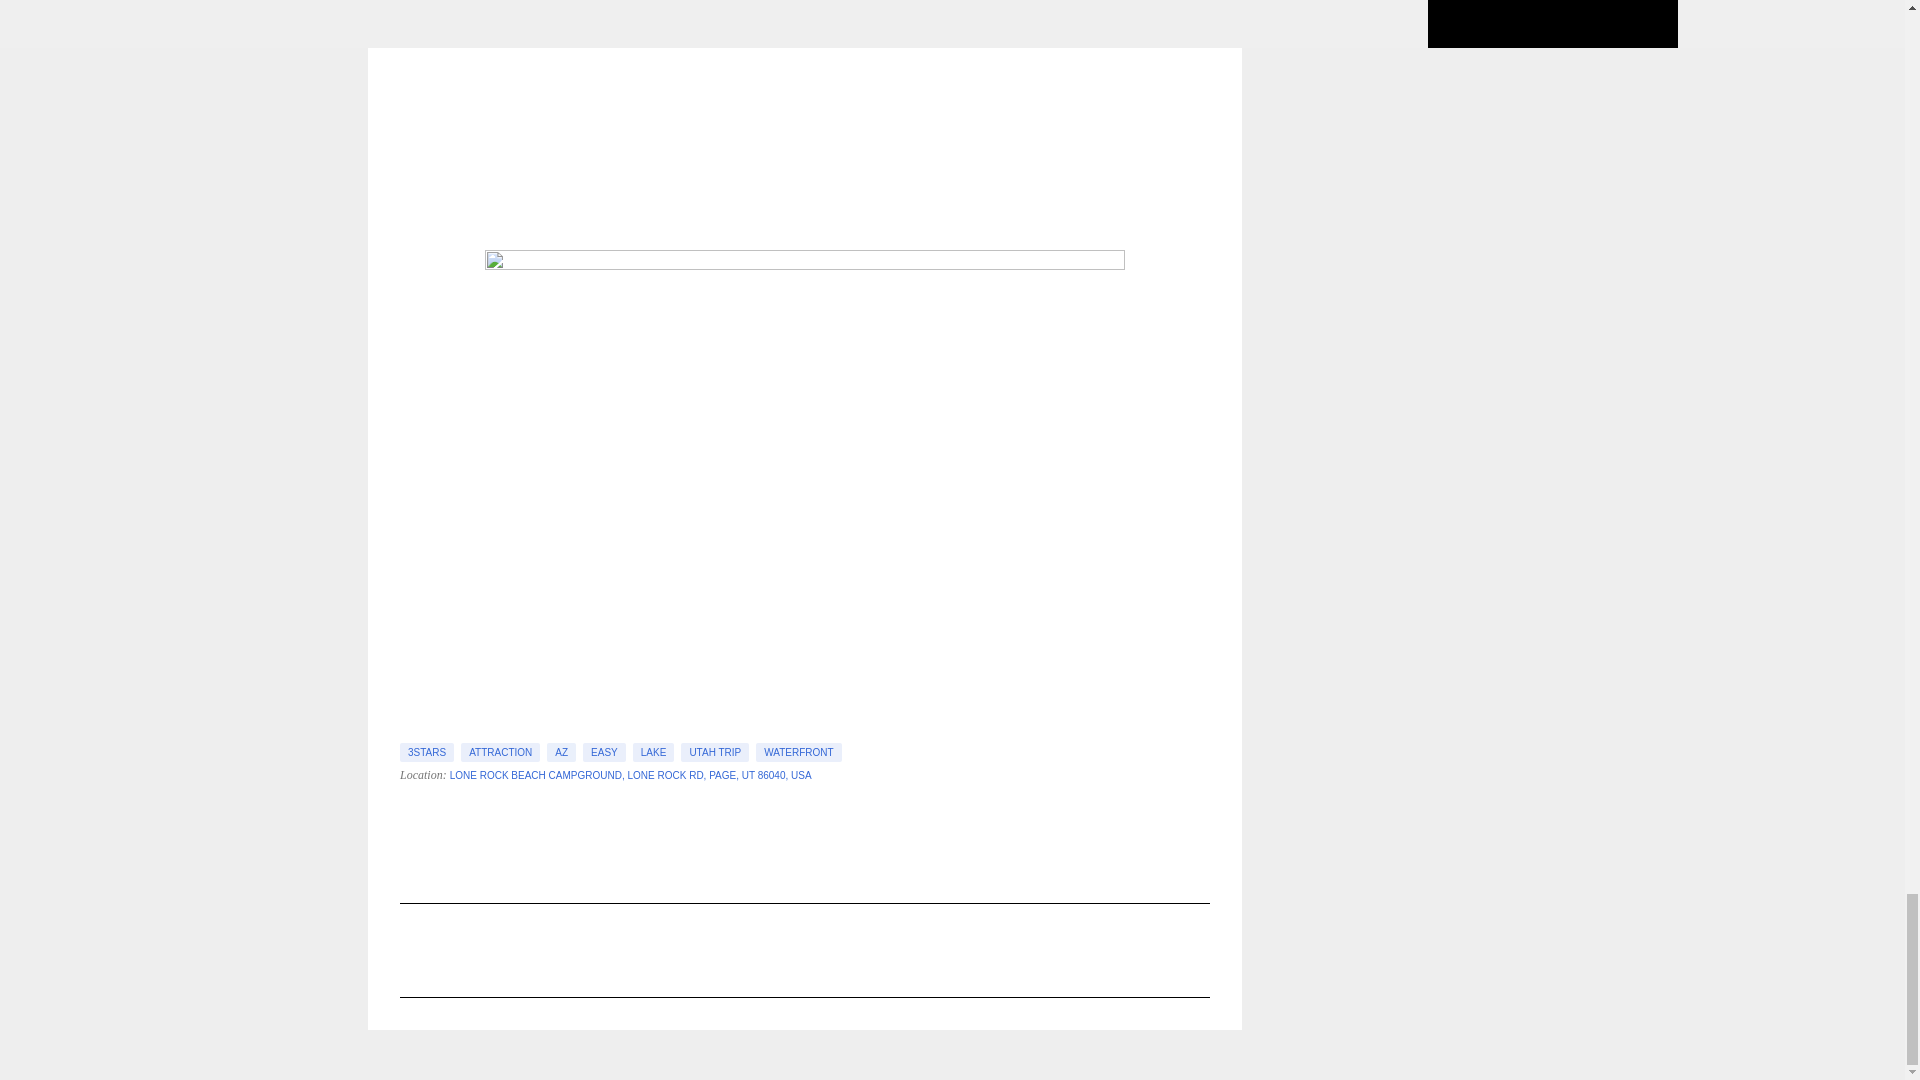  I want to click on AZ, so click(562, 752).